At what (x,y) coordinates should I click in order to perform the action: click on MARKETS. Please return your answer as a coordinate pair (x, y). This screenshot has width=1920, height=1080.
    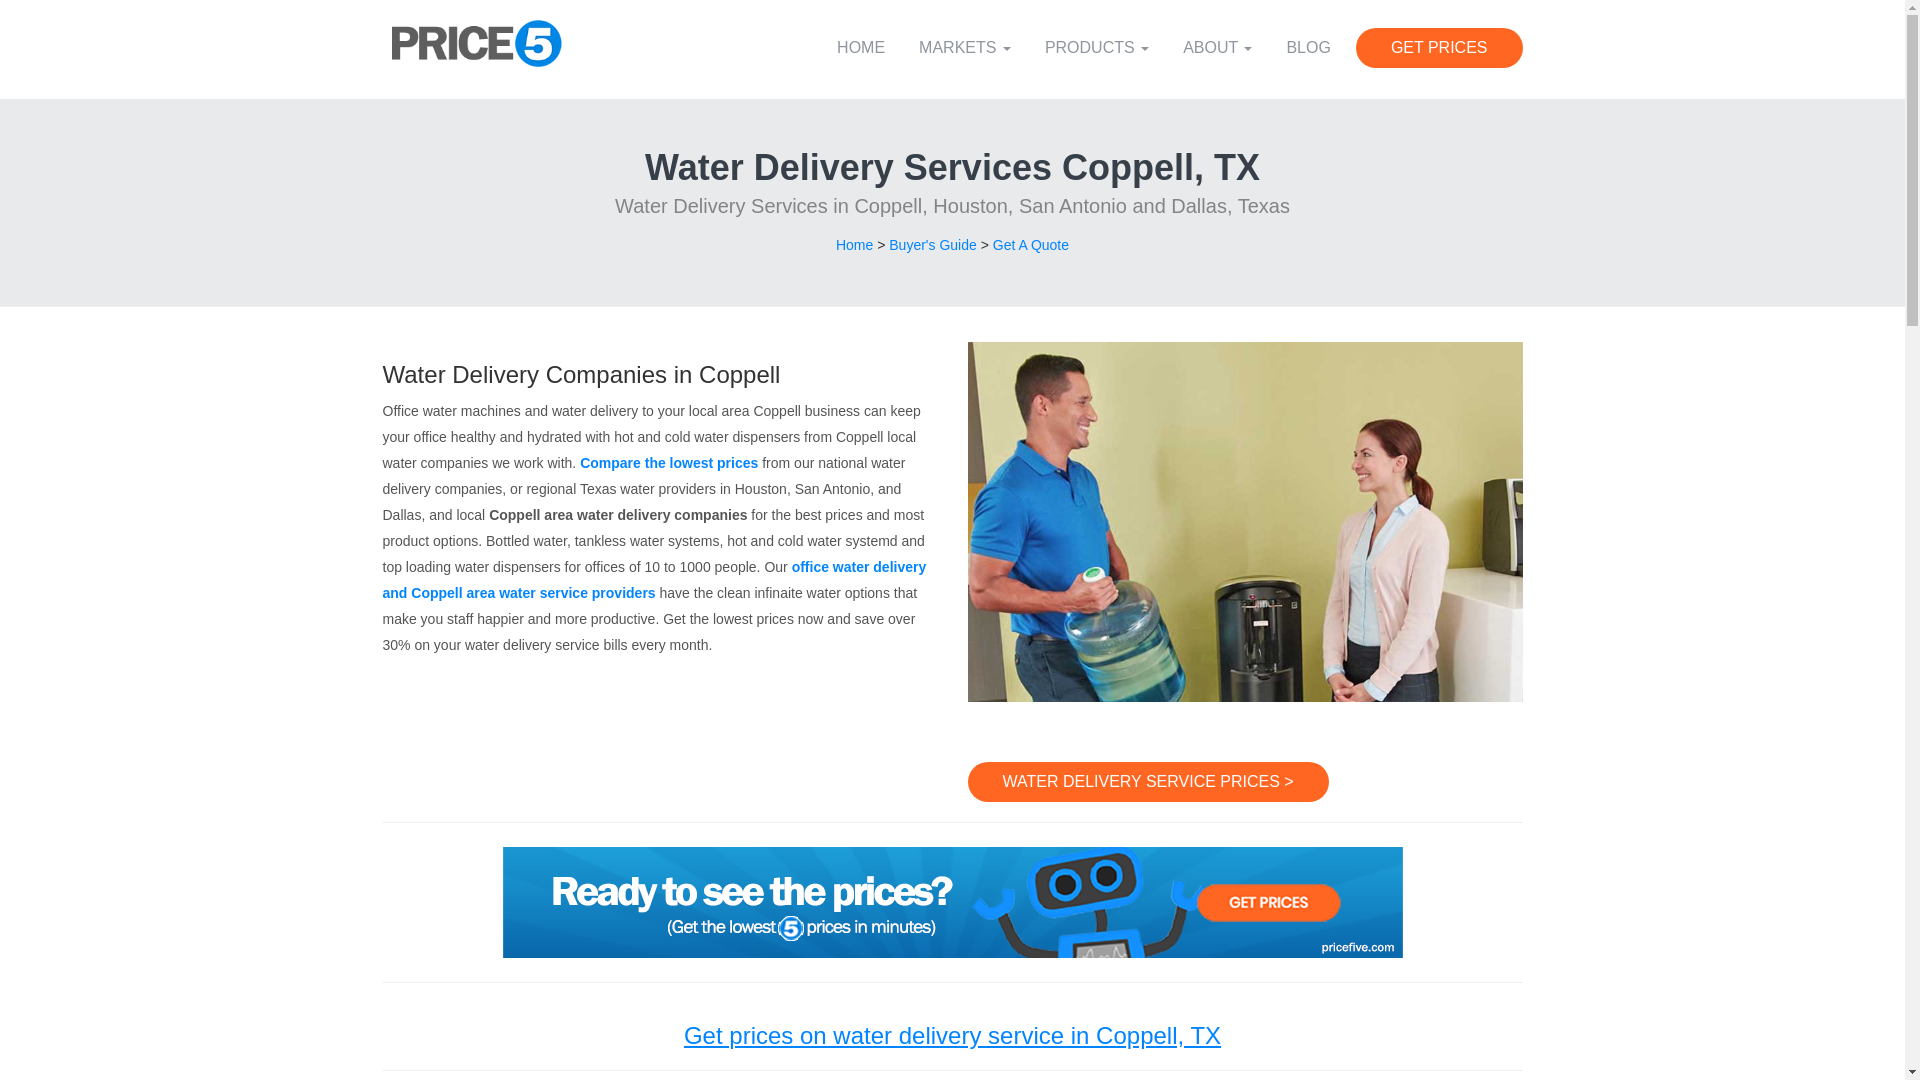
    Looking at the image, I should click on (964, 48).